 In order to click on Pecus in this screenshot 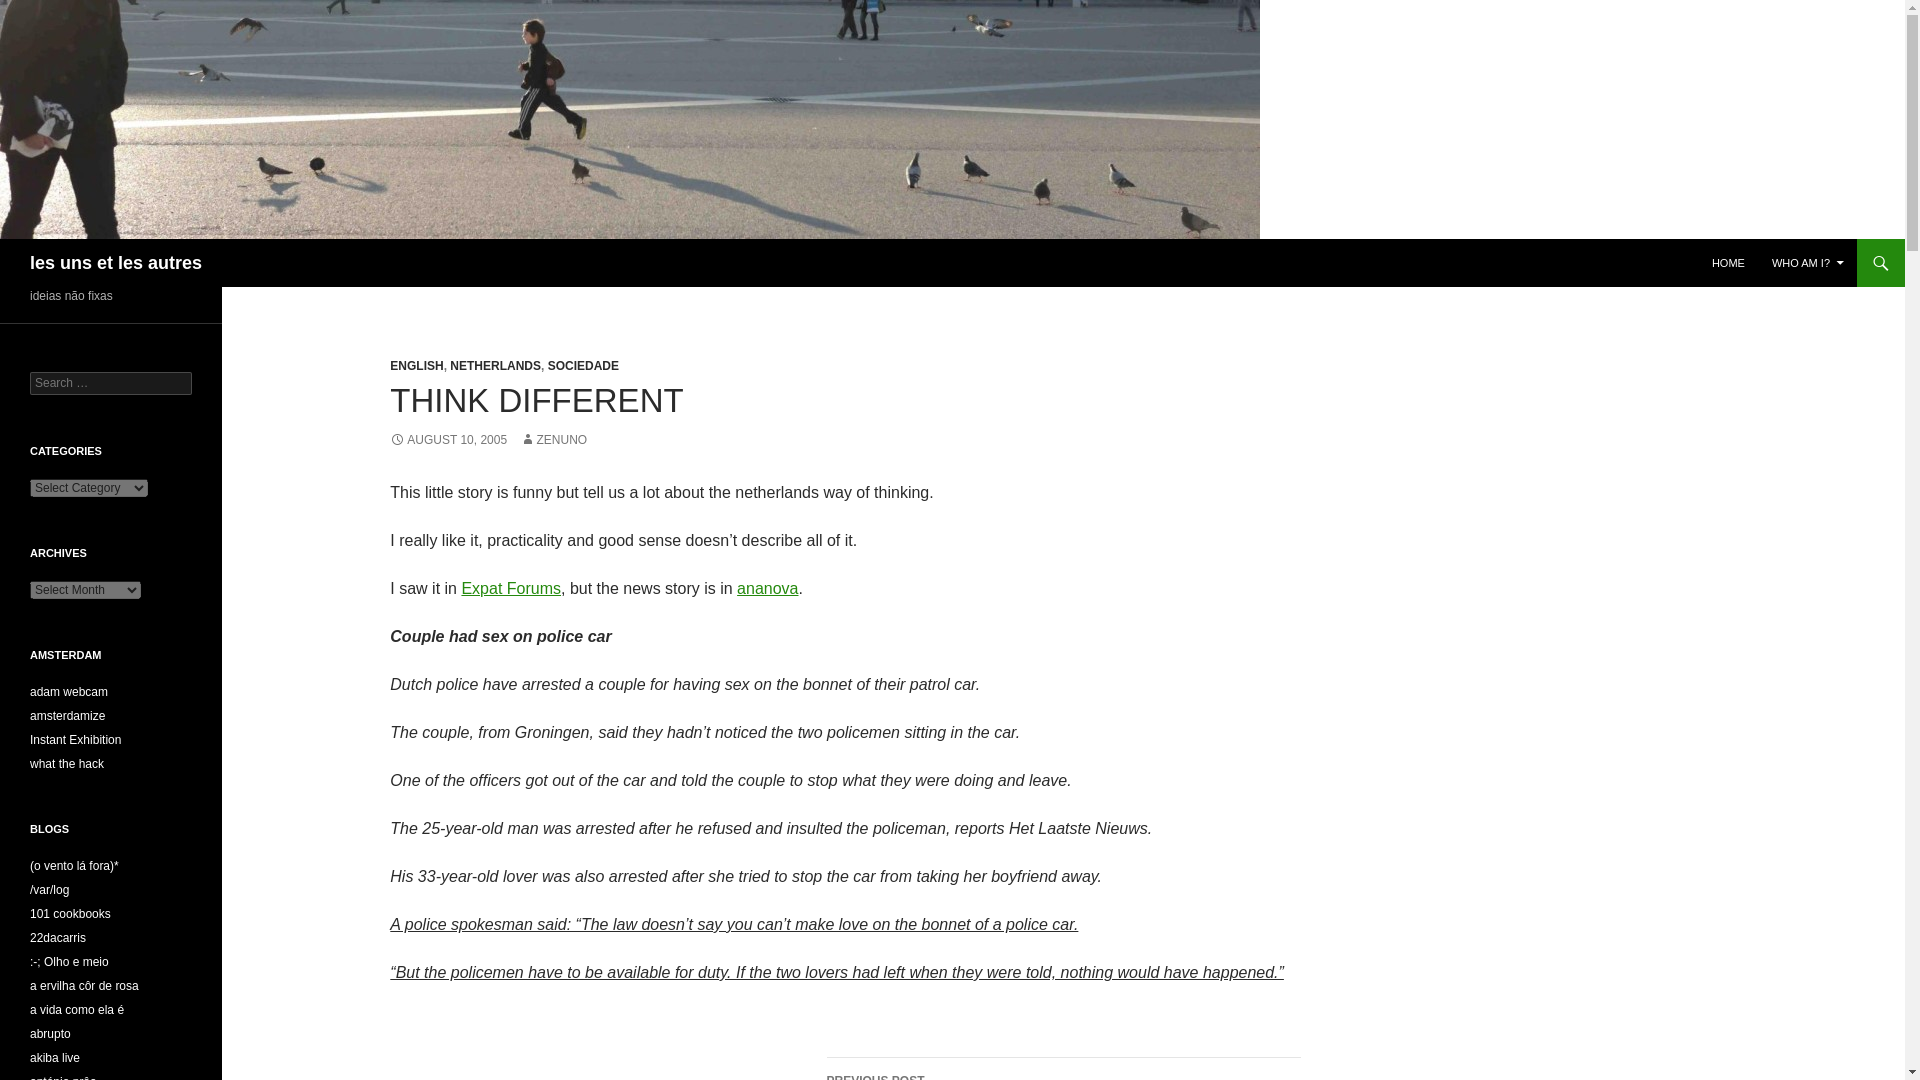, I will do `click(70, 961)`.